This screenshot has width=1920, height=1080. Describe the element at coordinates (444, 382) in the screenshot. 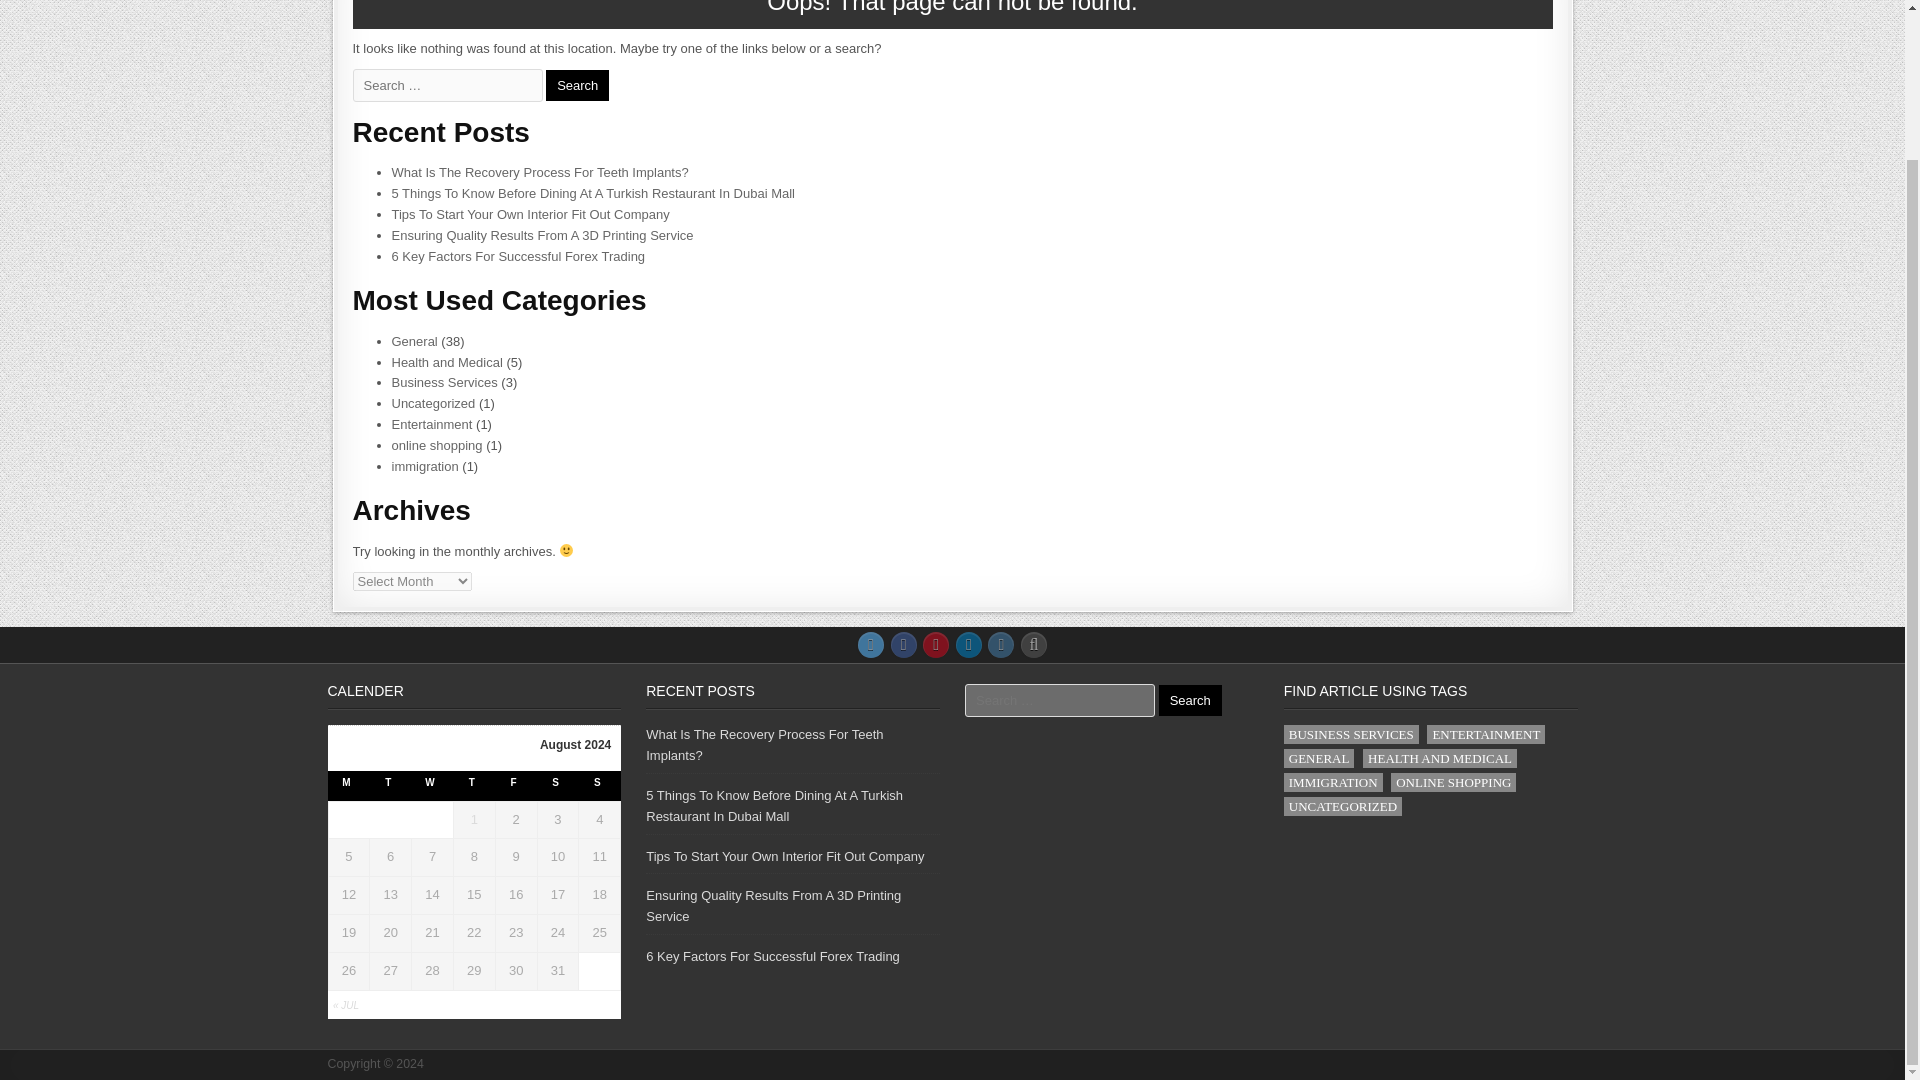

I see `Business Services` at that location.